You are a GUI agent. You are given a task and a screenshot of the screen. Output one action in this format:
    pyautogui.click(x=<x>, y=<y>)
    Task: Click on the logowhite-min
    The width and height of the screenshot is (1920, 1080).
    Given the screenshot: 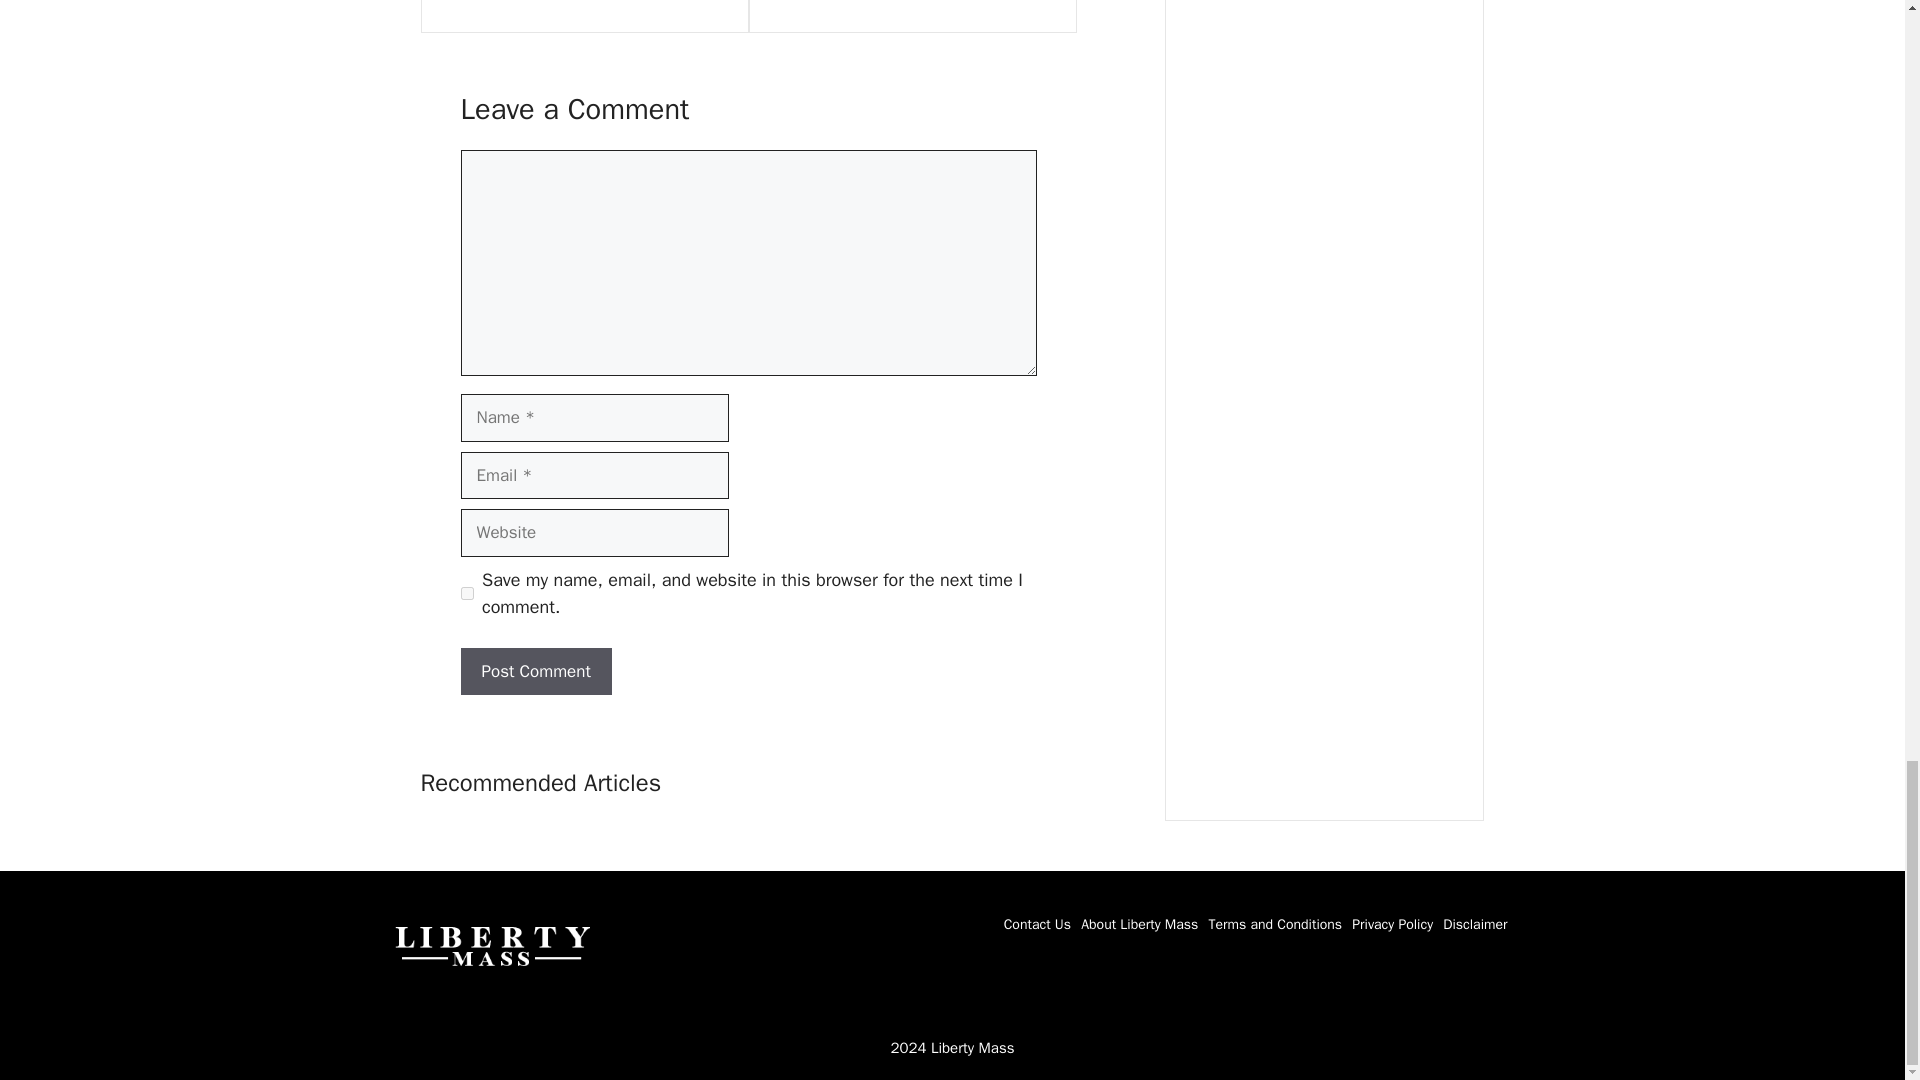 What is the action you would take?
    pyautogui.click(x=491, y=944)
    